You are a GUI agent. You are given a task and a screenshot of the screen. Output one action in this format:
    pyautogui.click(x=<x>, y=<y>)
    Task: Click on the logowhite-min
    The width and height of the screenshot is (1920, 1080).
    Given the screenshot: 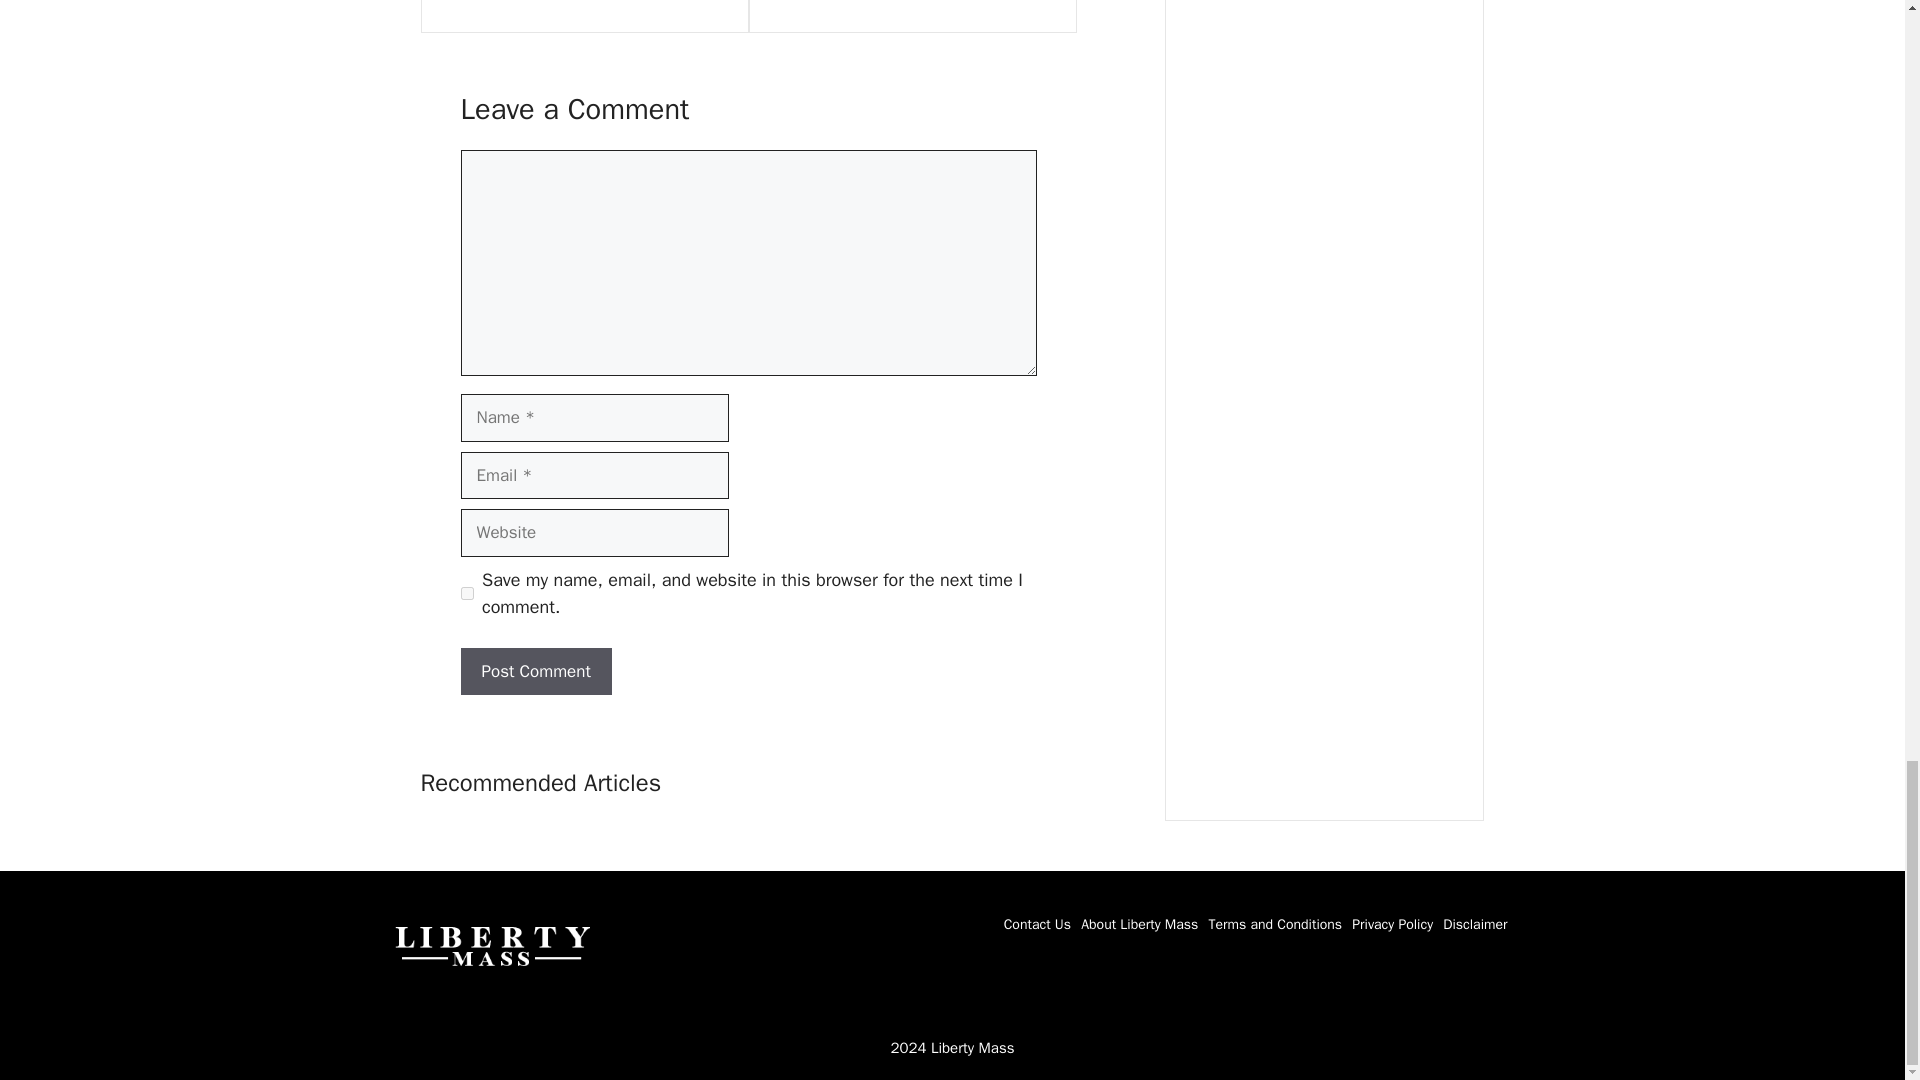 What is the action you would take?
    pyautogui.click(x=491, y=944)
    